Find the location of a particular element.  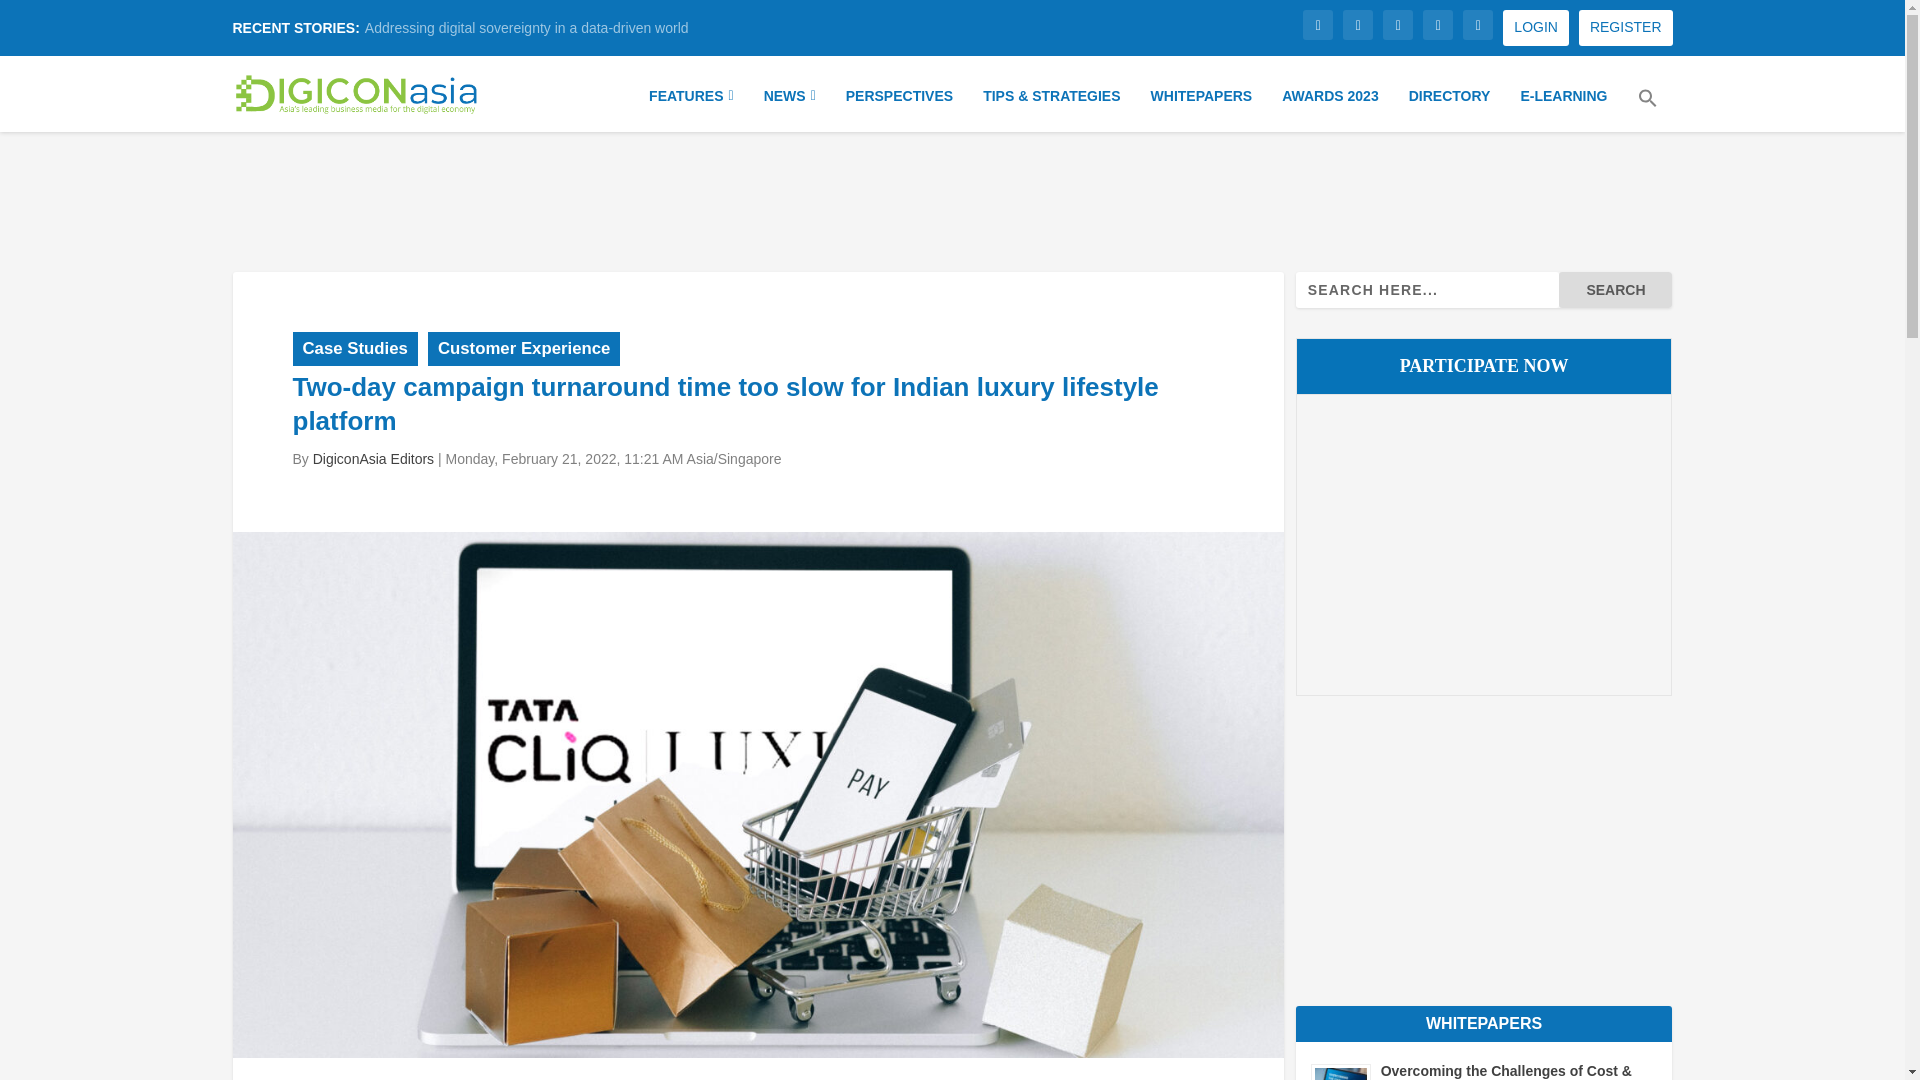

REGISTER is located at coordinates (1625, 28).